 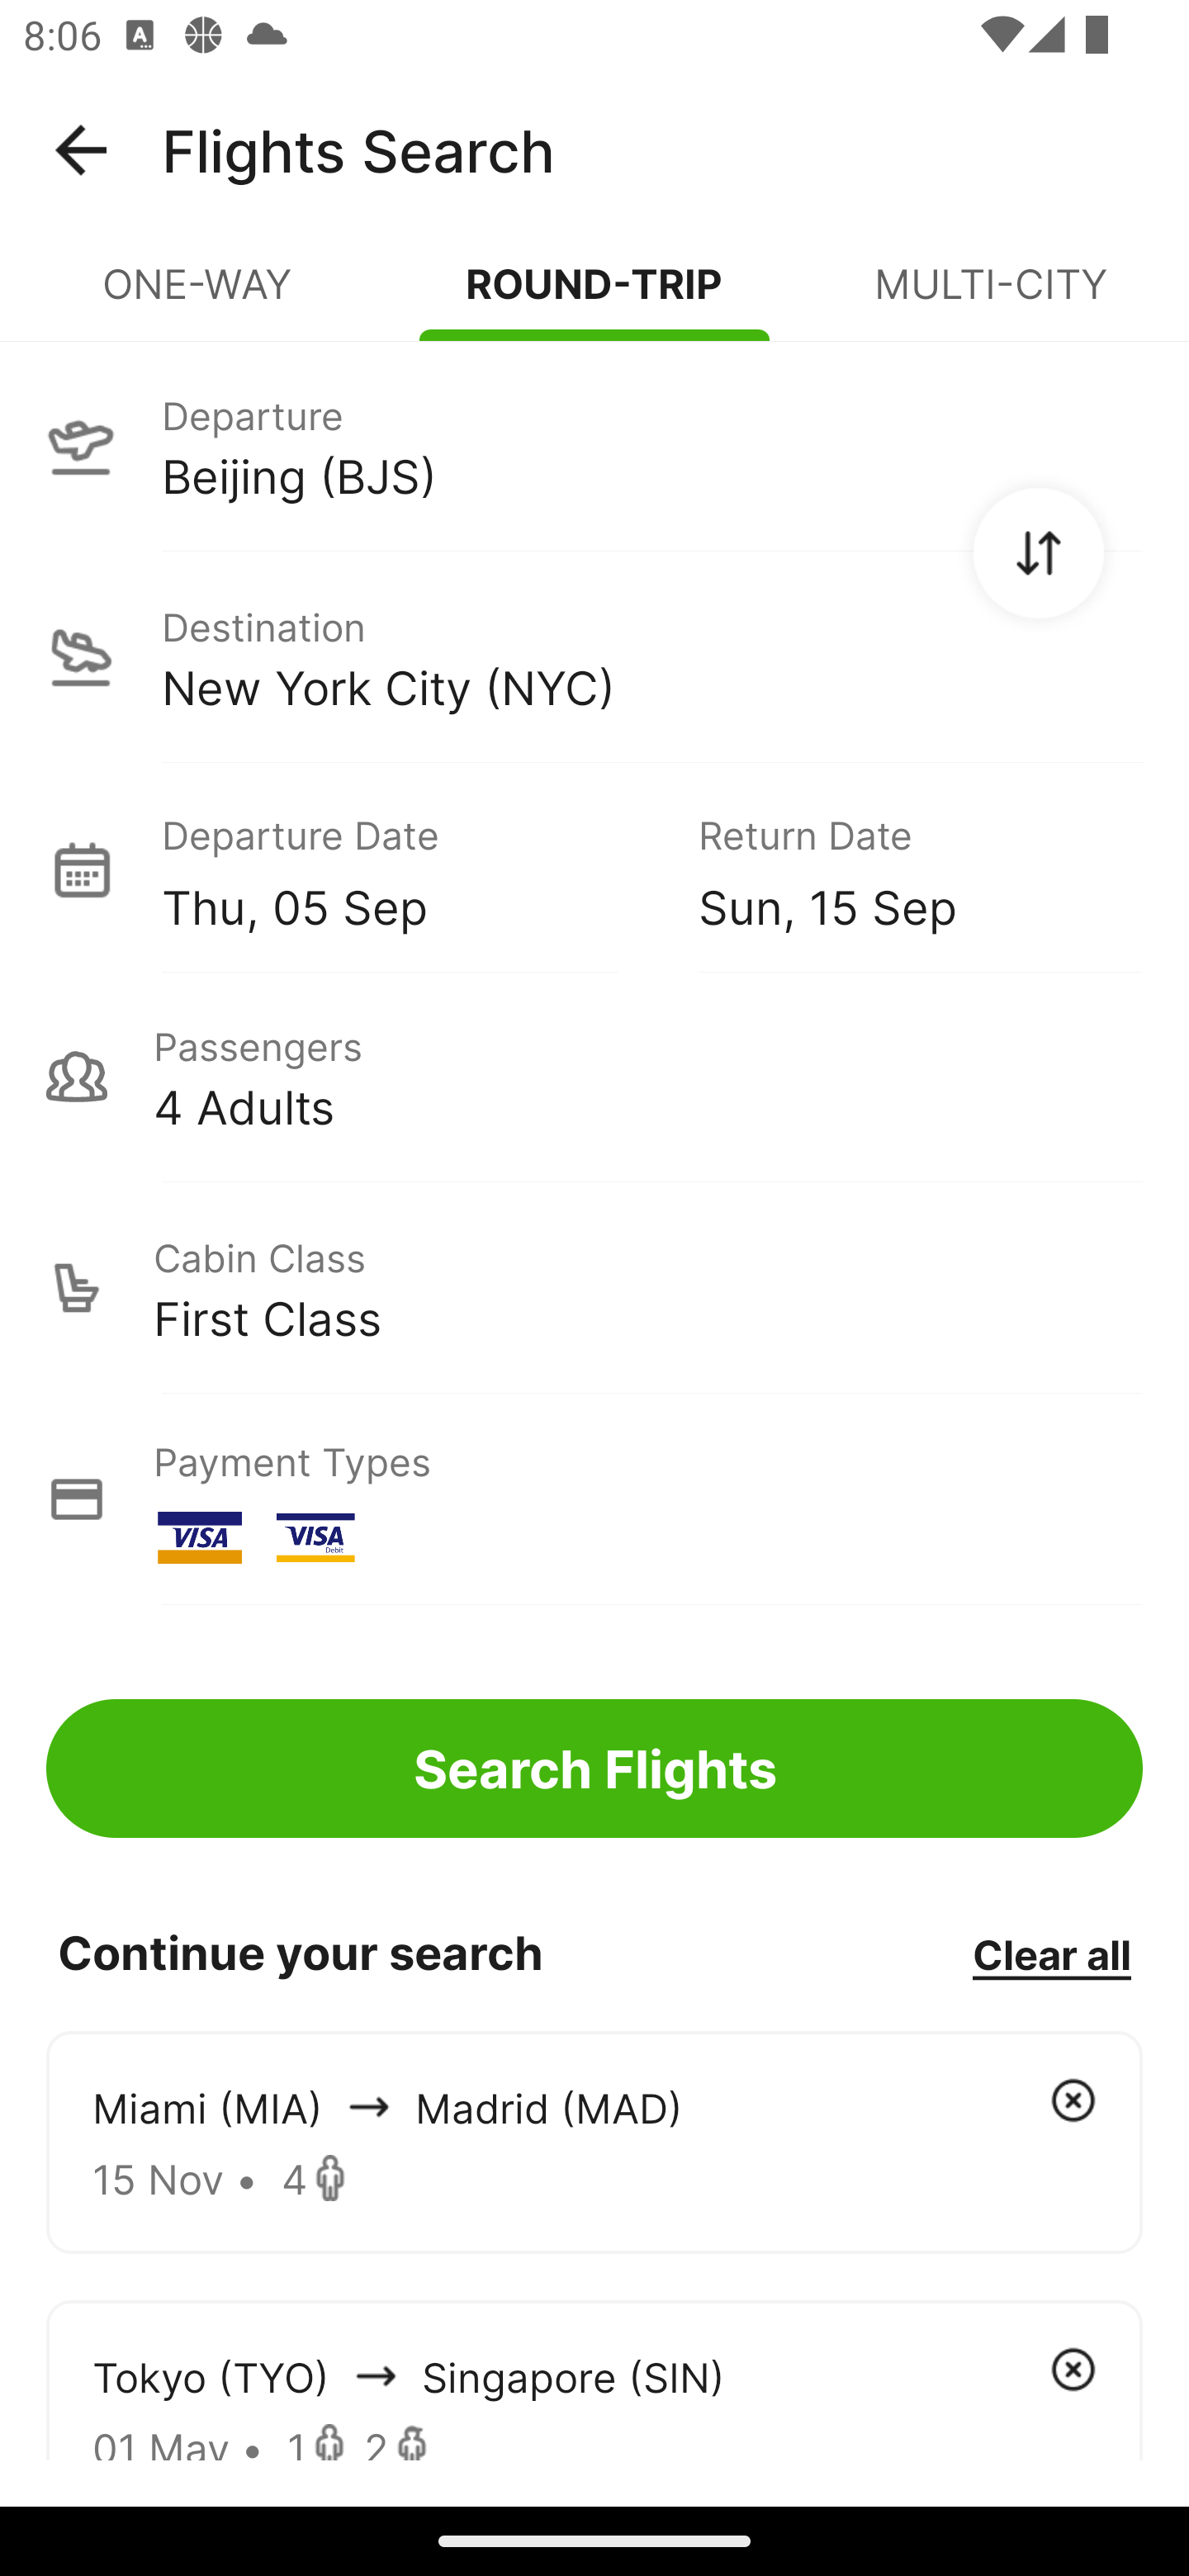 What do you see at coordinates (594, 297) in the screenshot?
I see `ROUND-TRIP` at bounding box center [594, 297].